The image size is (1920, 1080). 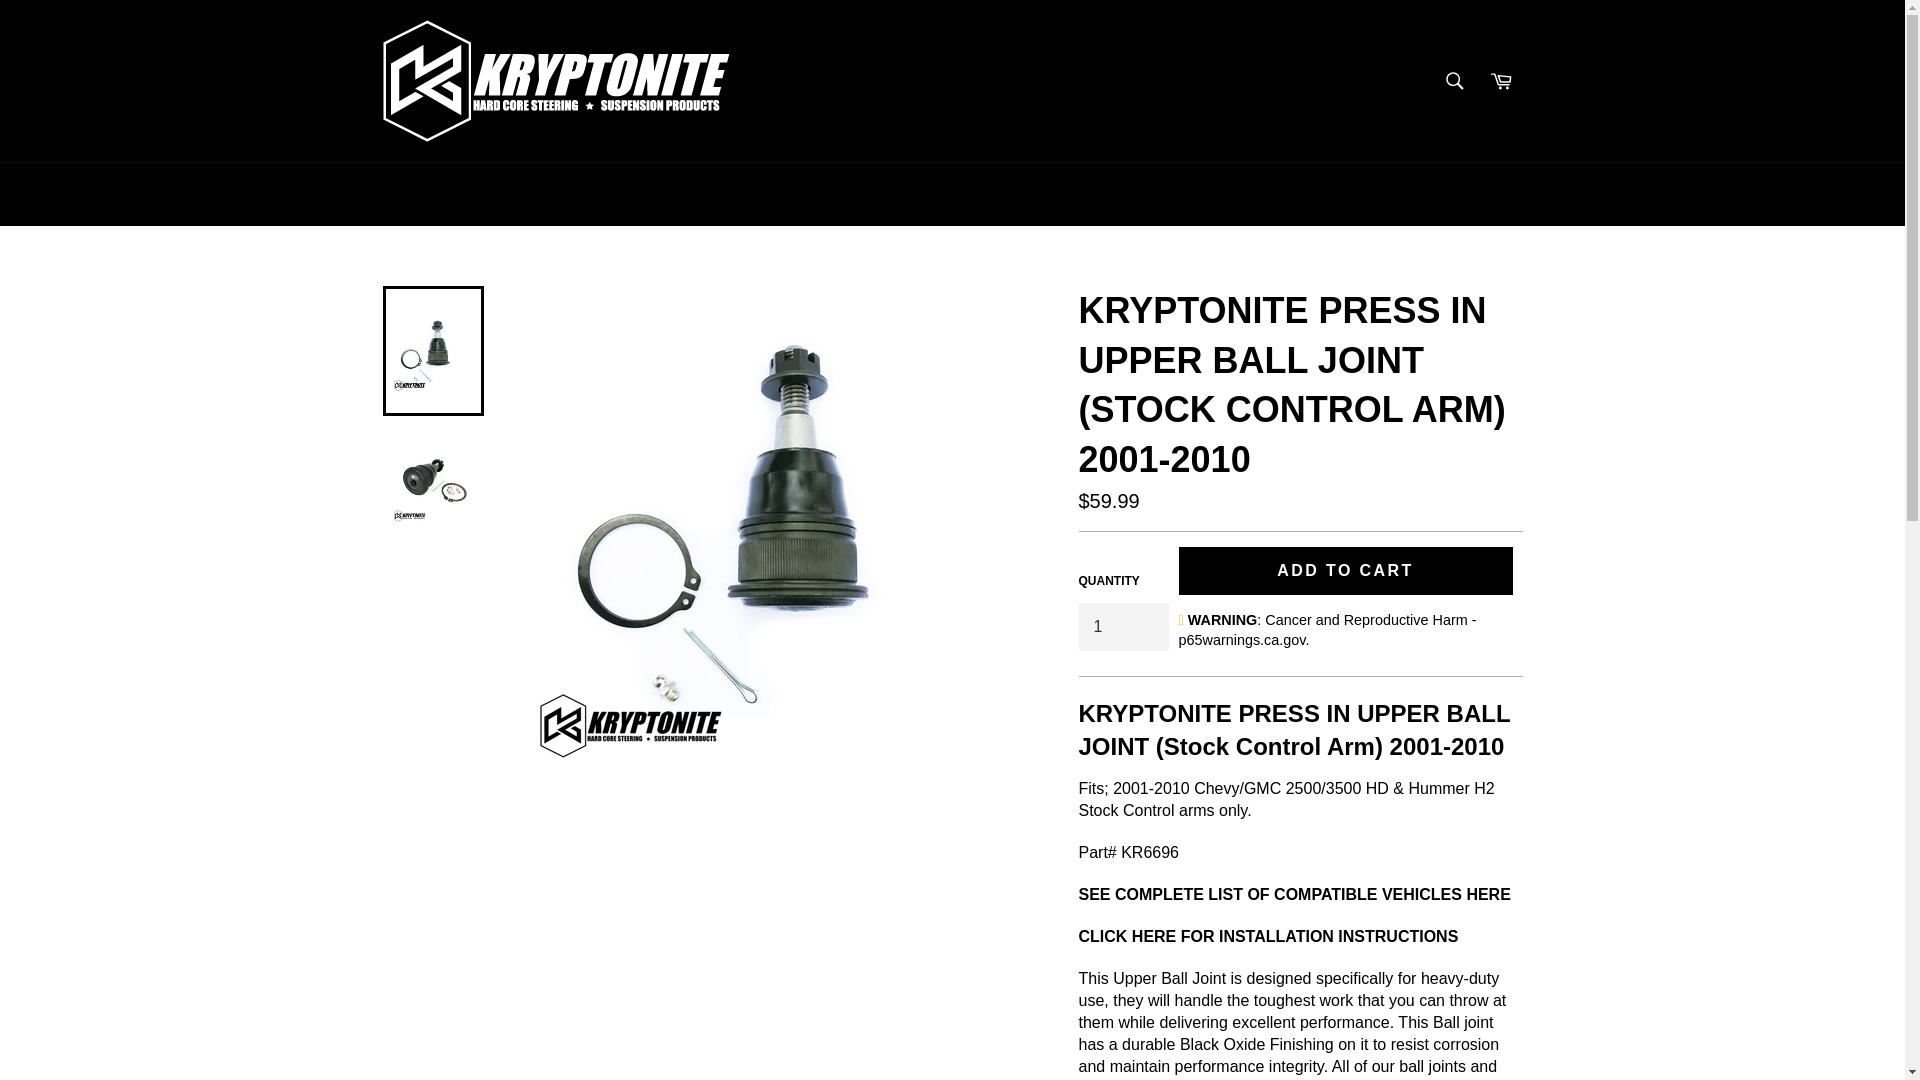 I want to click on Cart, so click(x=1501, y=80).